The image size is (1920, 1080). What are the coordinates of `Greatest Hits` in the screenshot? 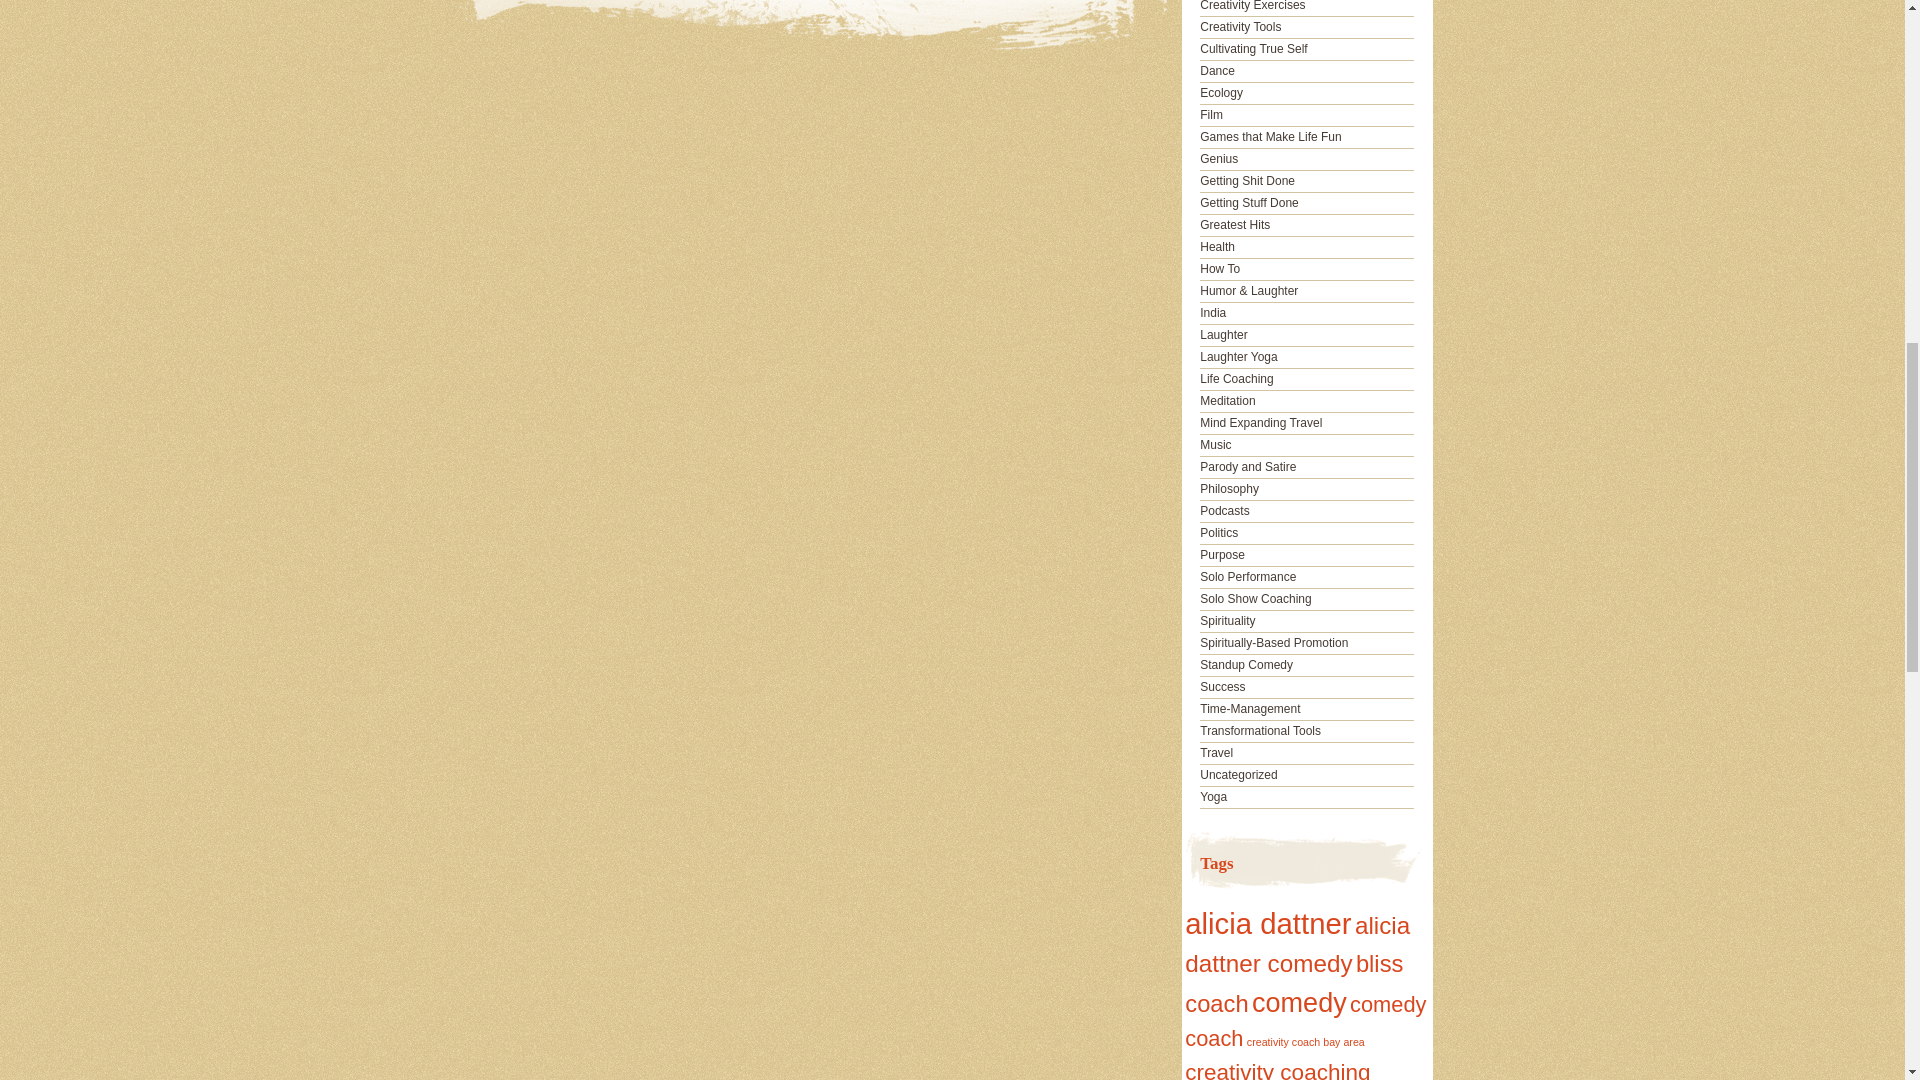 It's located at (1234, 225).